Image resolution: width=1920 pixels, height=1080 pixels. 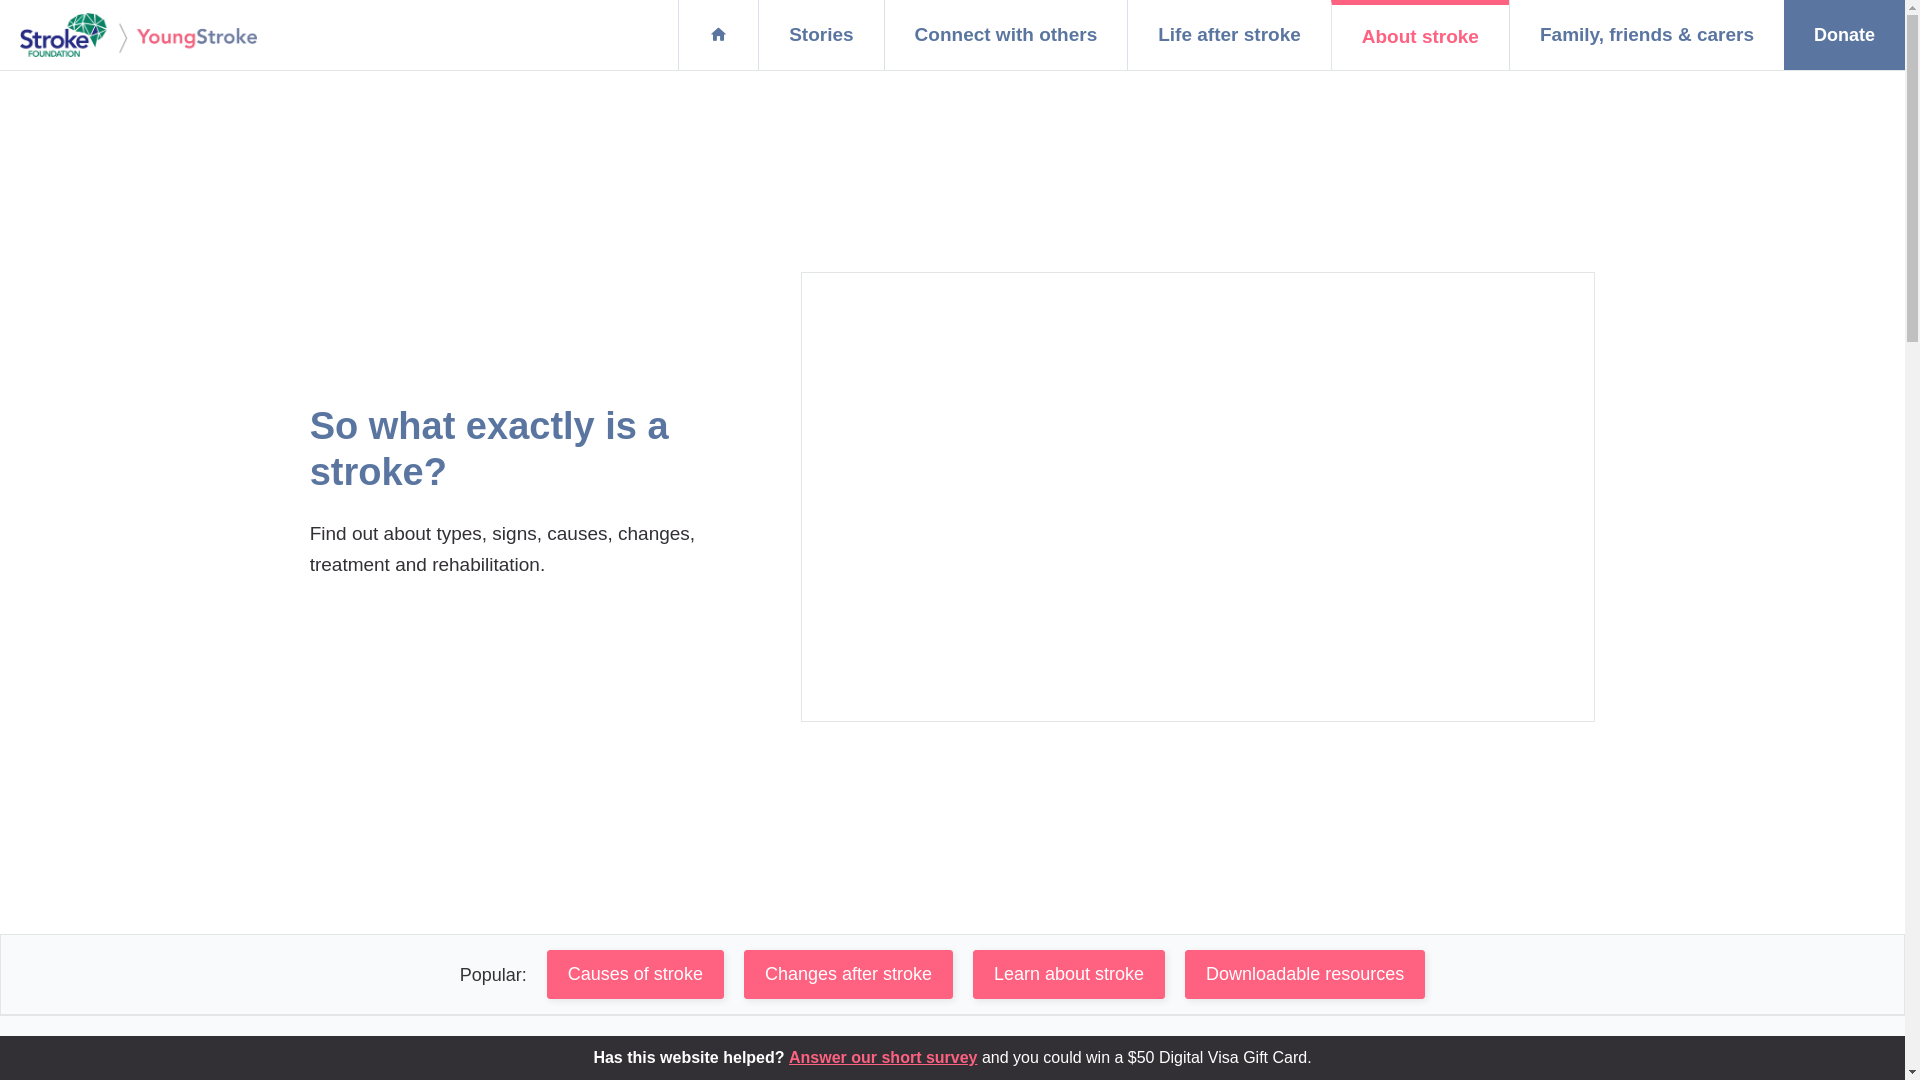 What do you see at coordinates (636, 974) in the screenshot?
I see `Causes of stroke` at bounding box center [636, 974].